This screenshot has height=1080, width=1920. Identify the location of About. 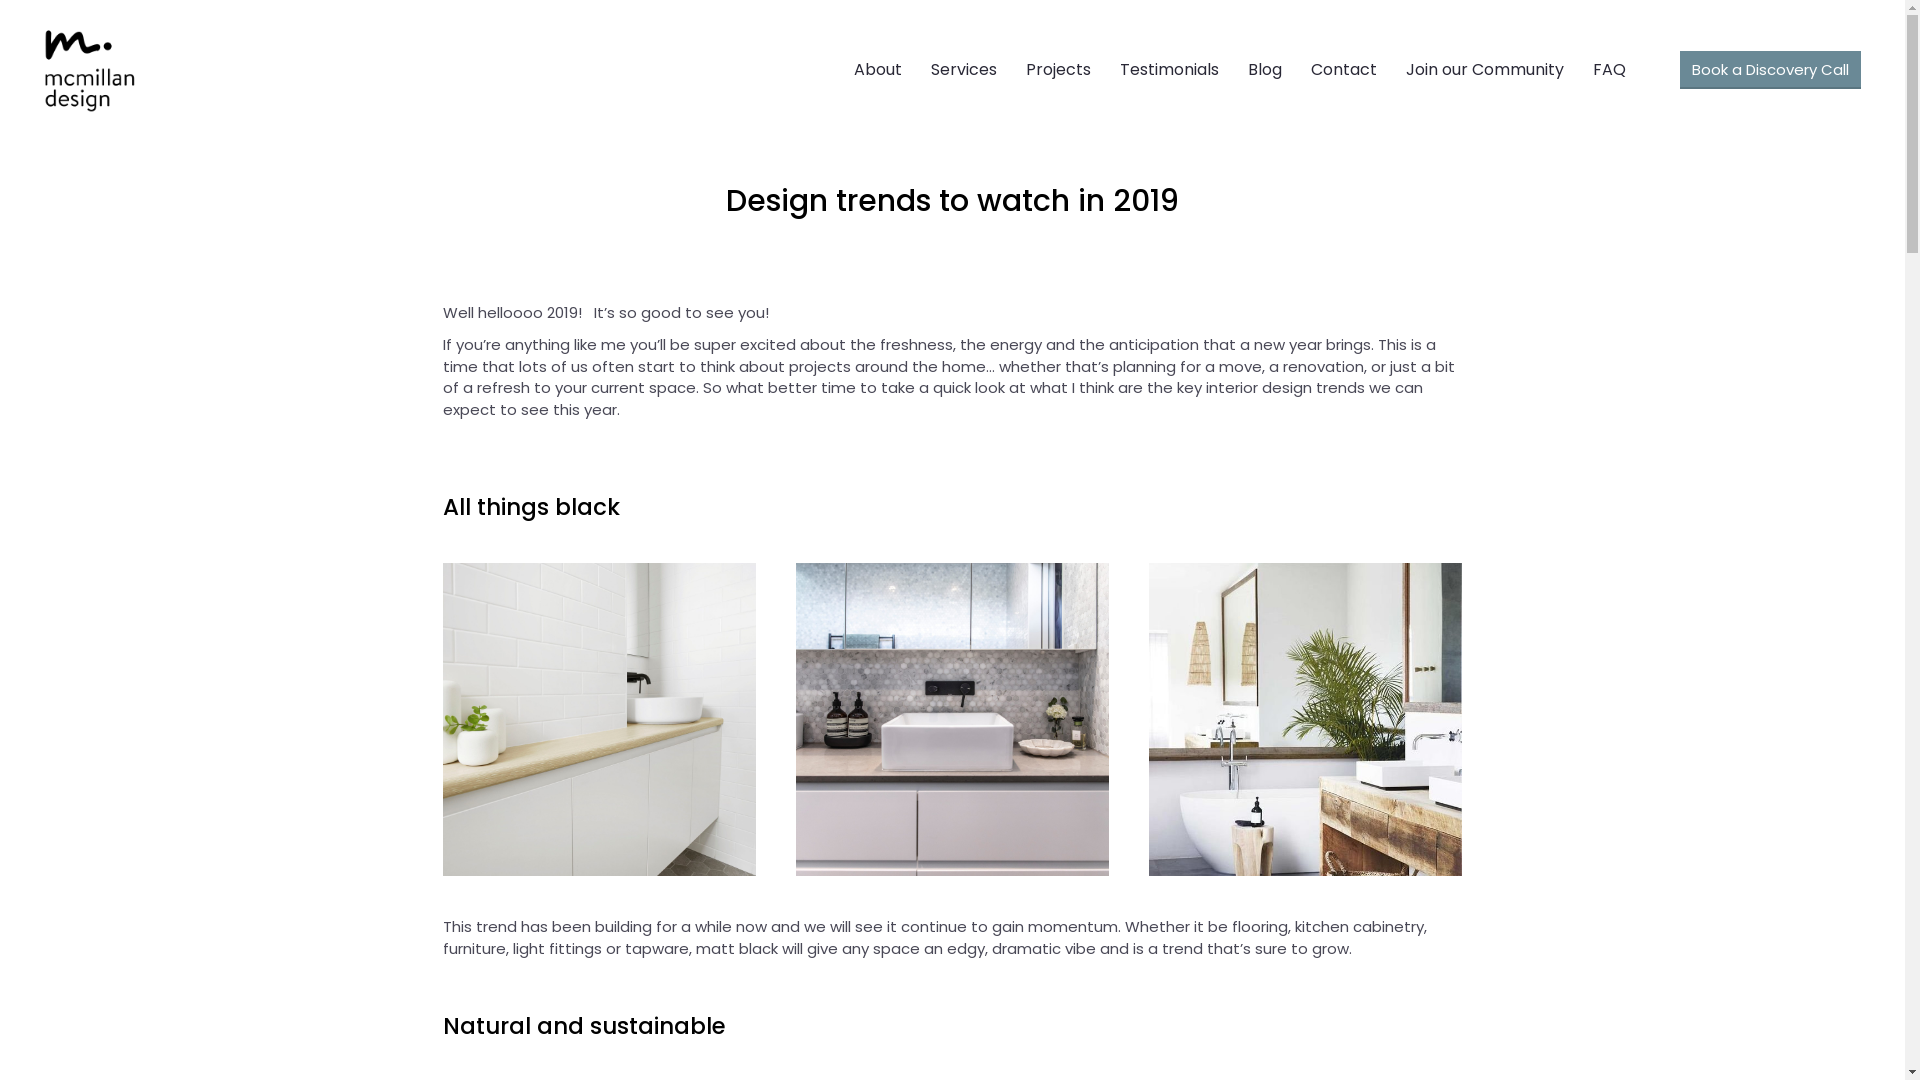
(878, 70).